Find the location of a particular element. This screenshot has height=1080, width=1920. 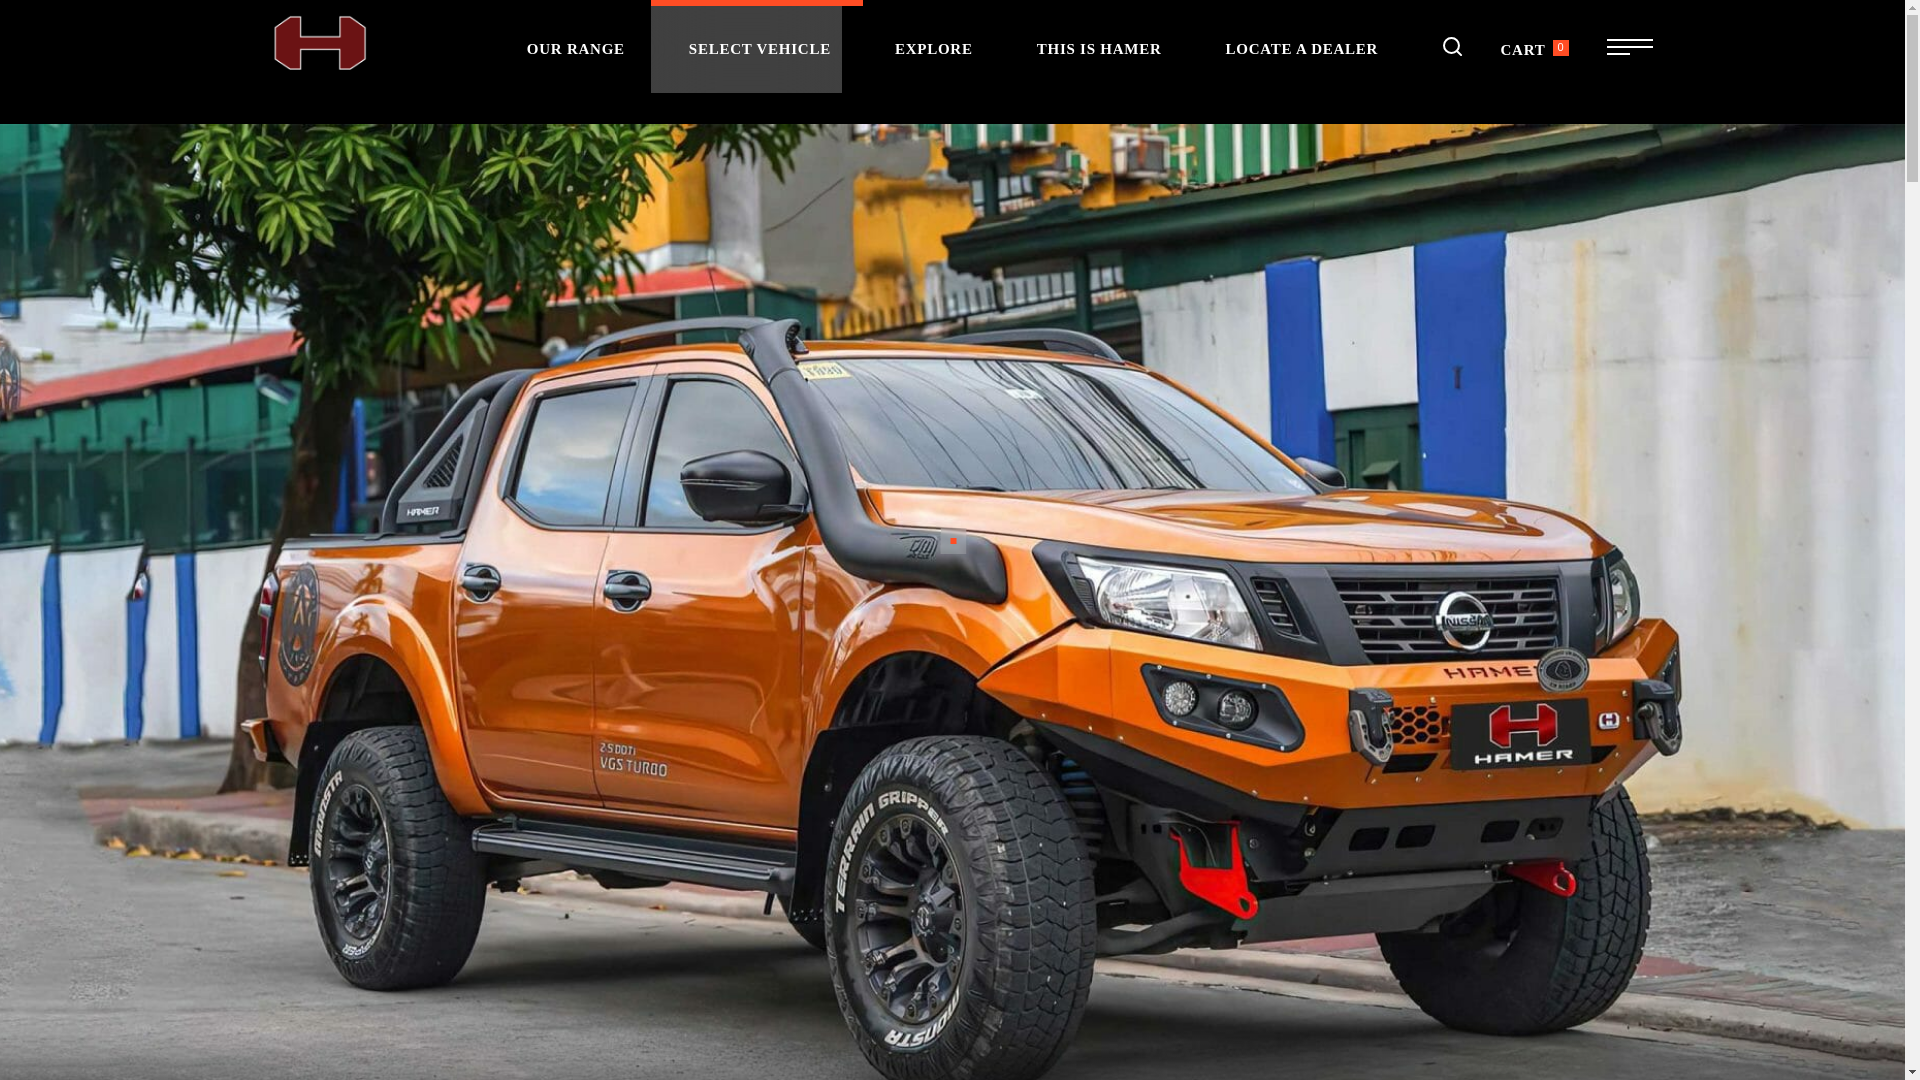

SELECT VEHICLE is located at coordinates (760, 46).